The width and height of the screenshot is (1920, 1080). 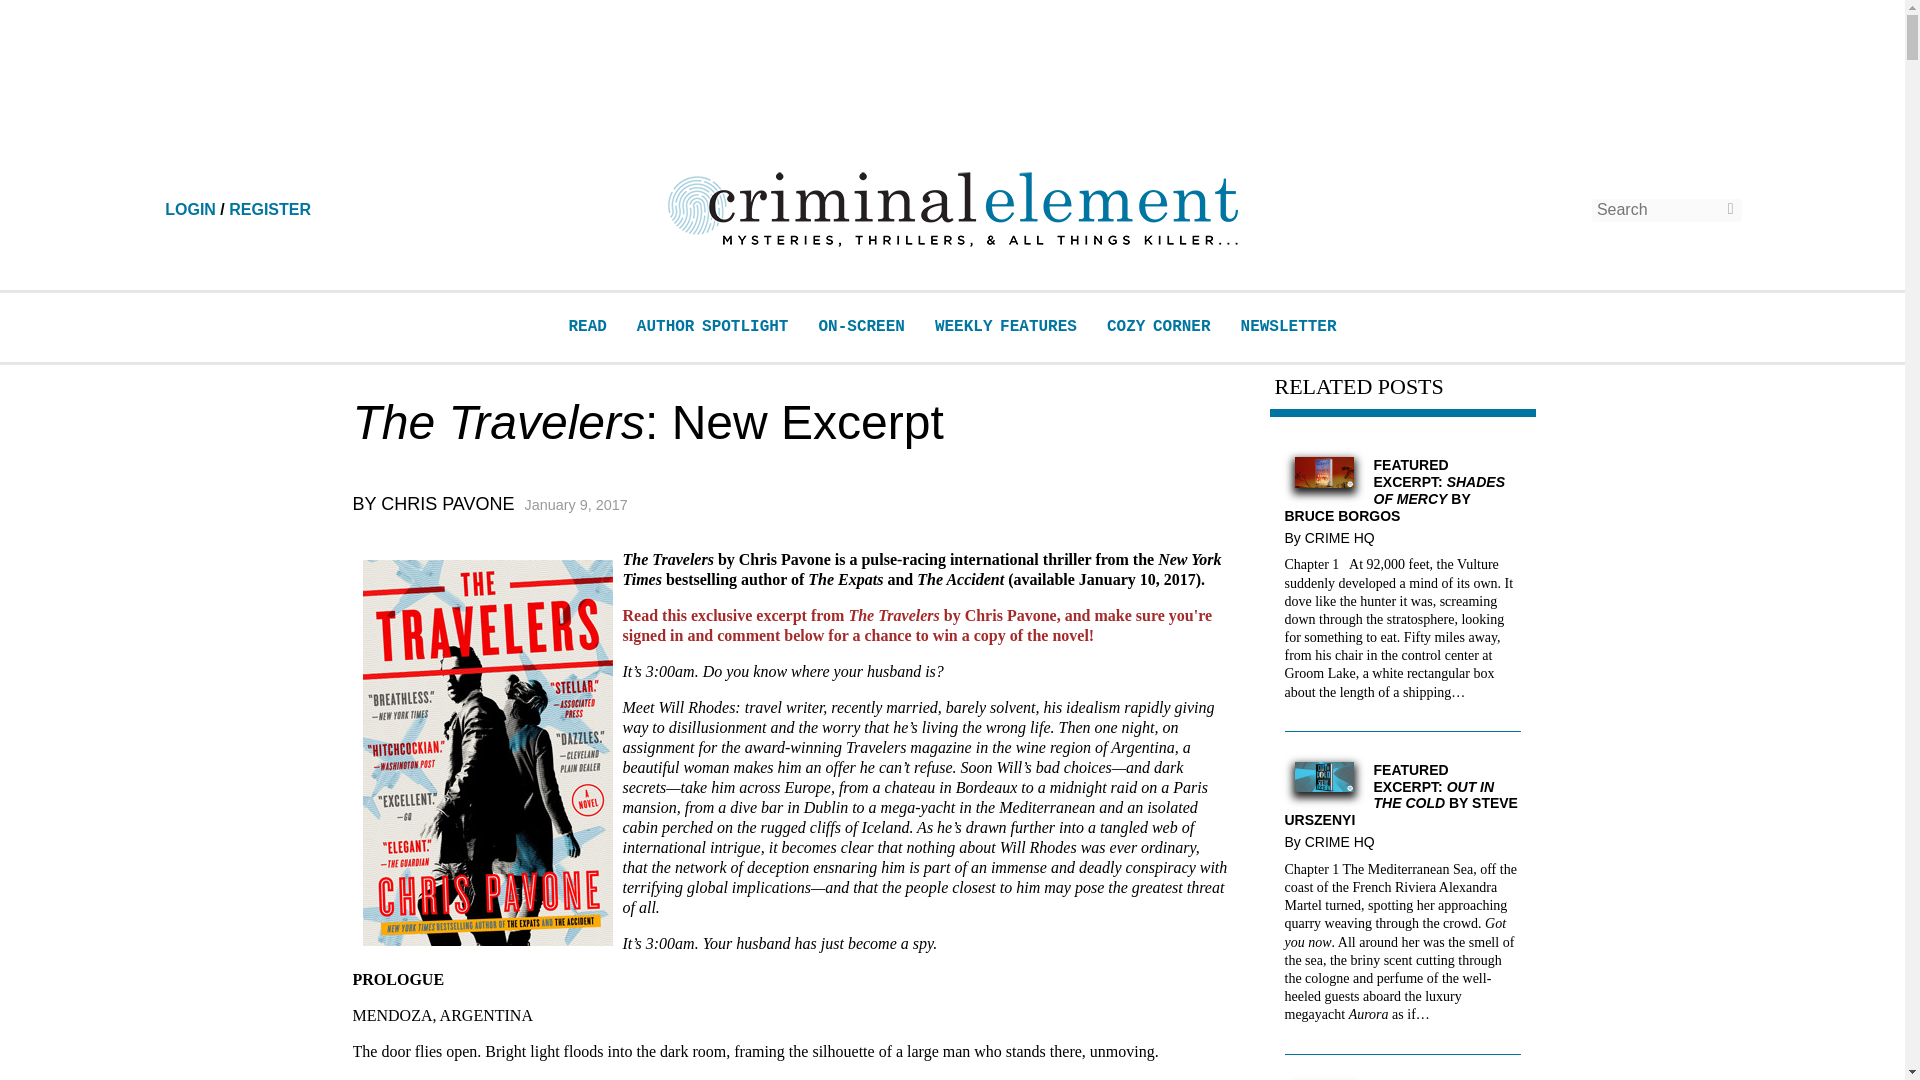 I want to click on CHRIS PAVONE, so click(x=447, y=504).